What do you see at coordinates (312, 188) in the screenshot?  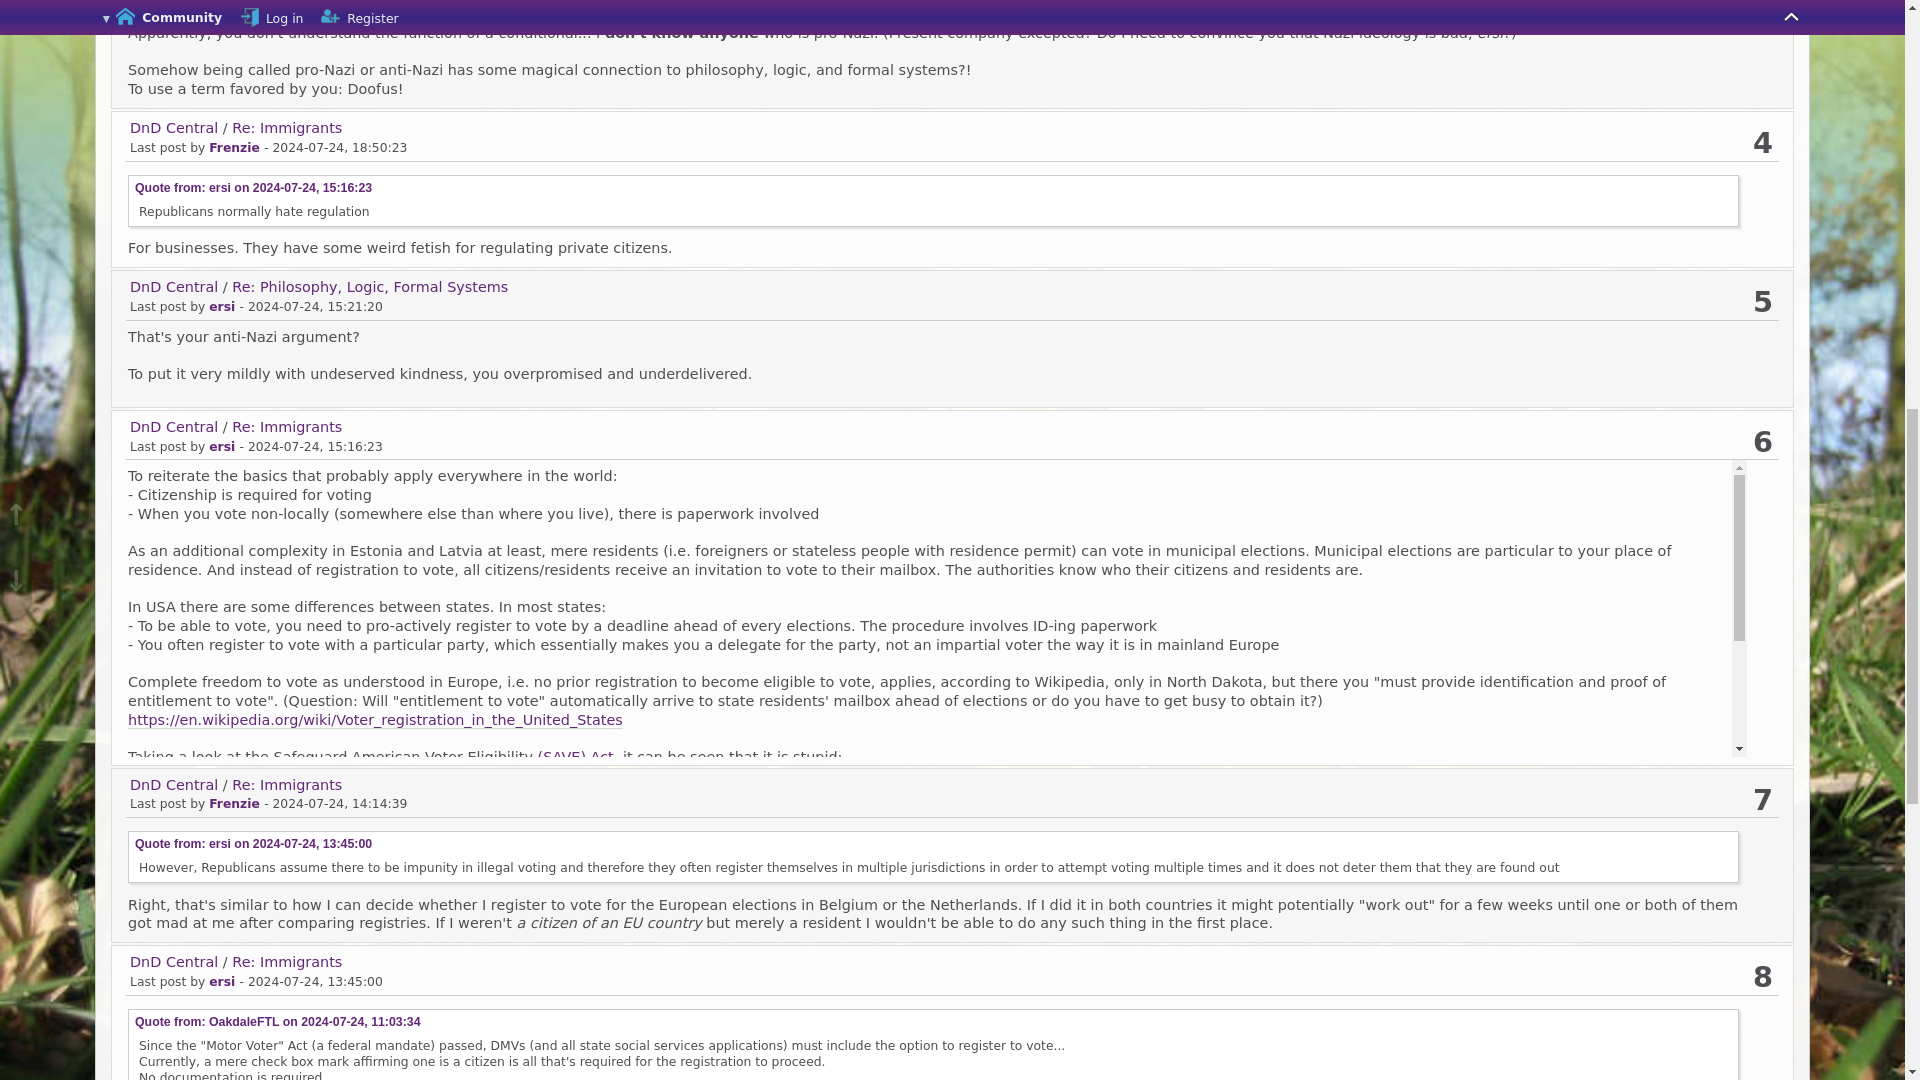 I see `Last post` at bounding box center [312, 188].